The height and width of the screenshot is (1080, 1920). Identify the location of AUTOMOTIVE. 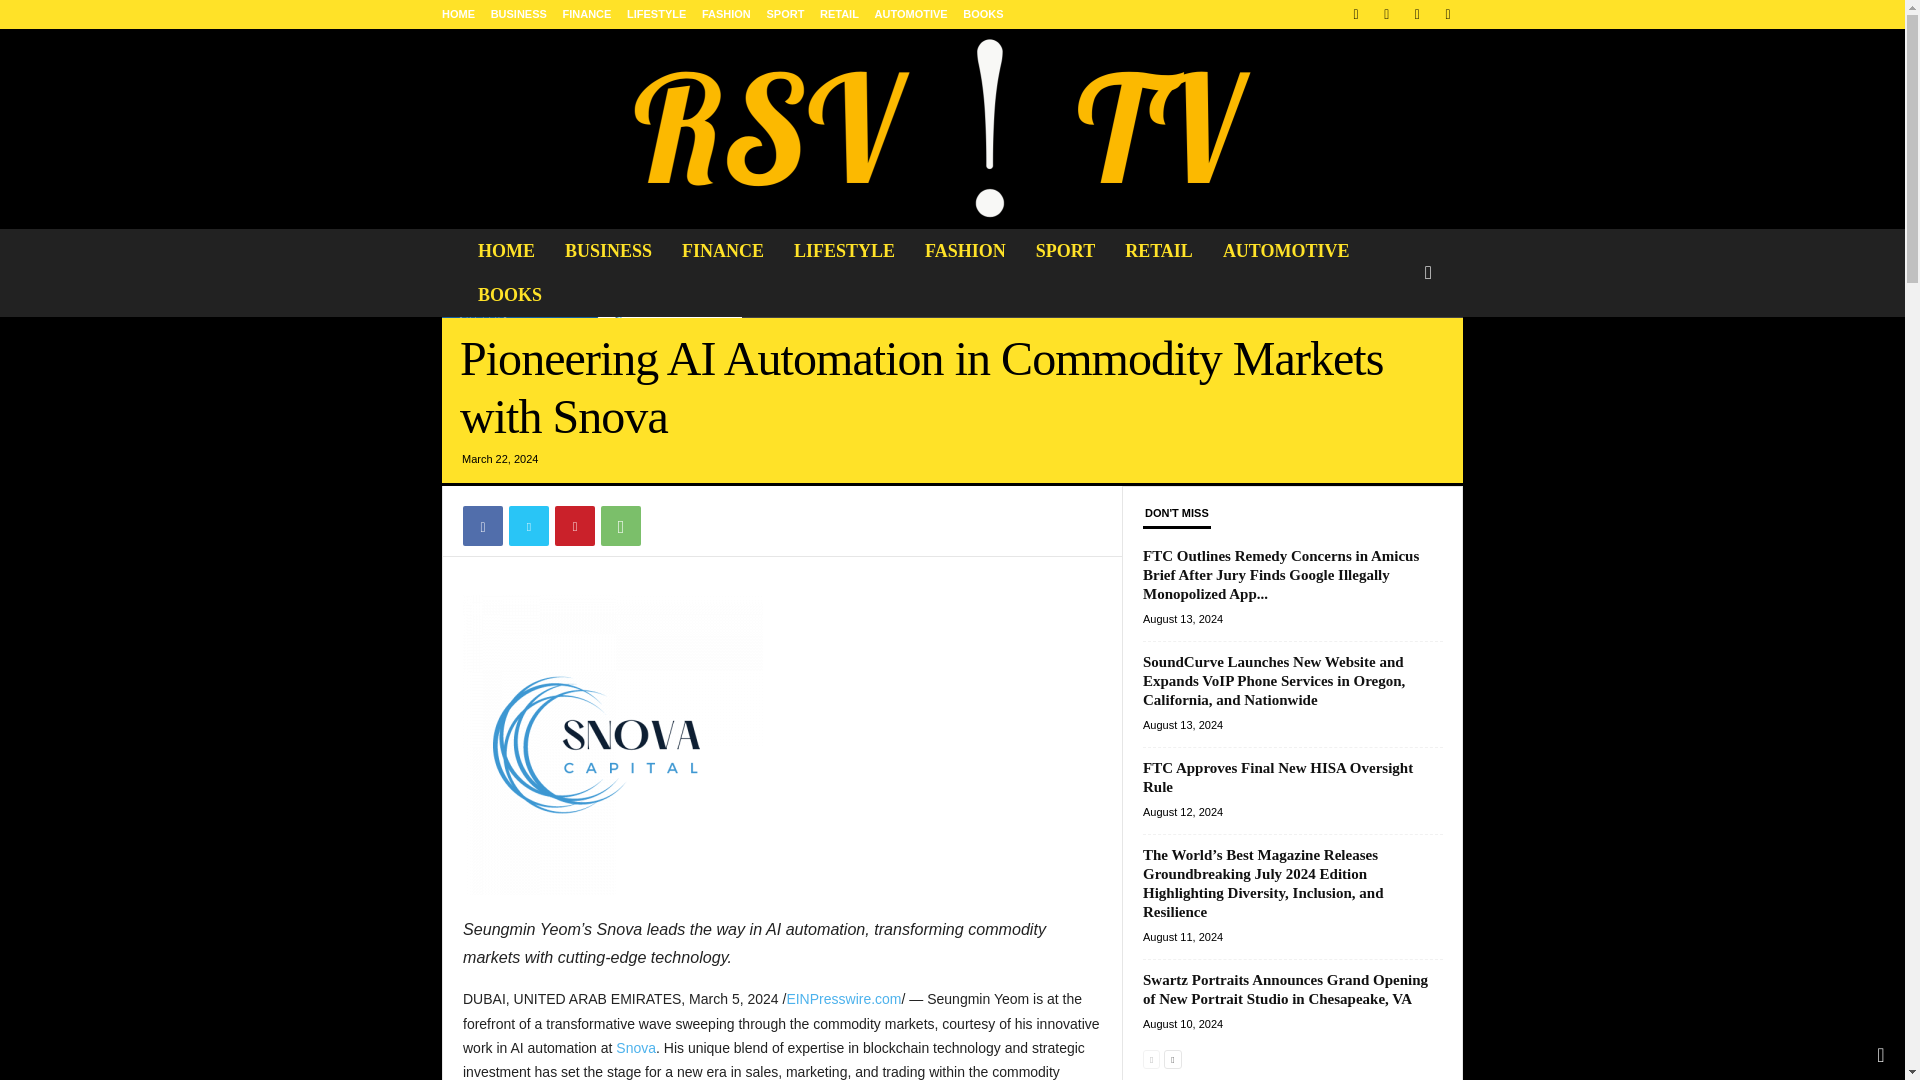
(1286, 250).